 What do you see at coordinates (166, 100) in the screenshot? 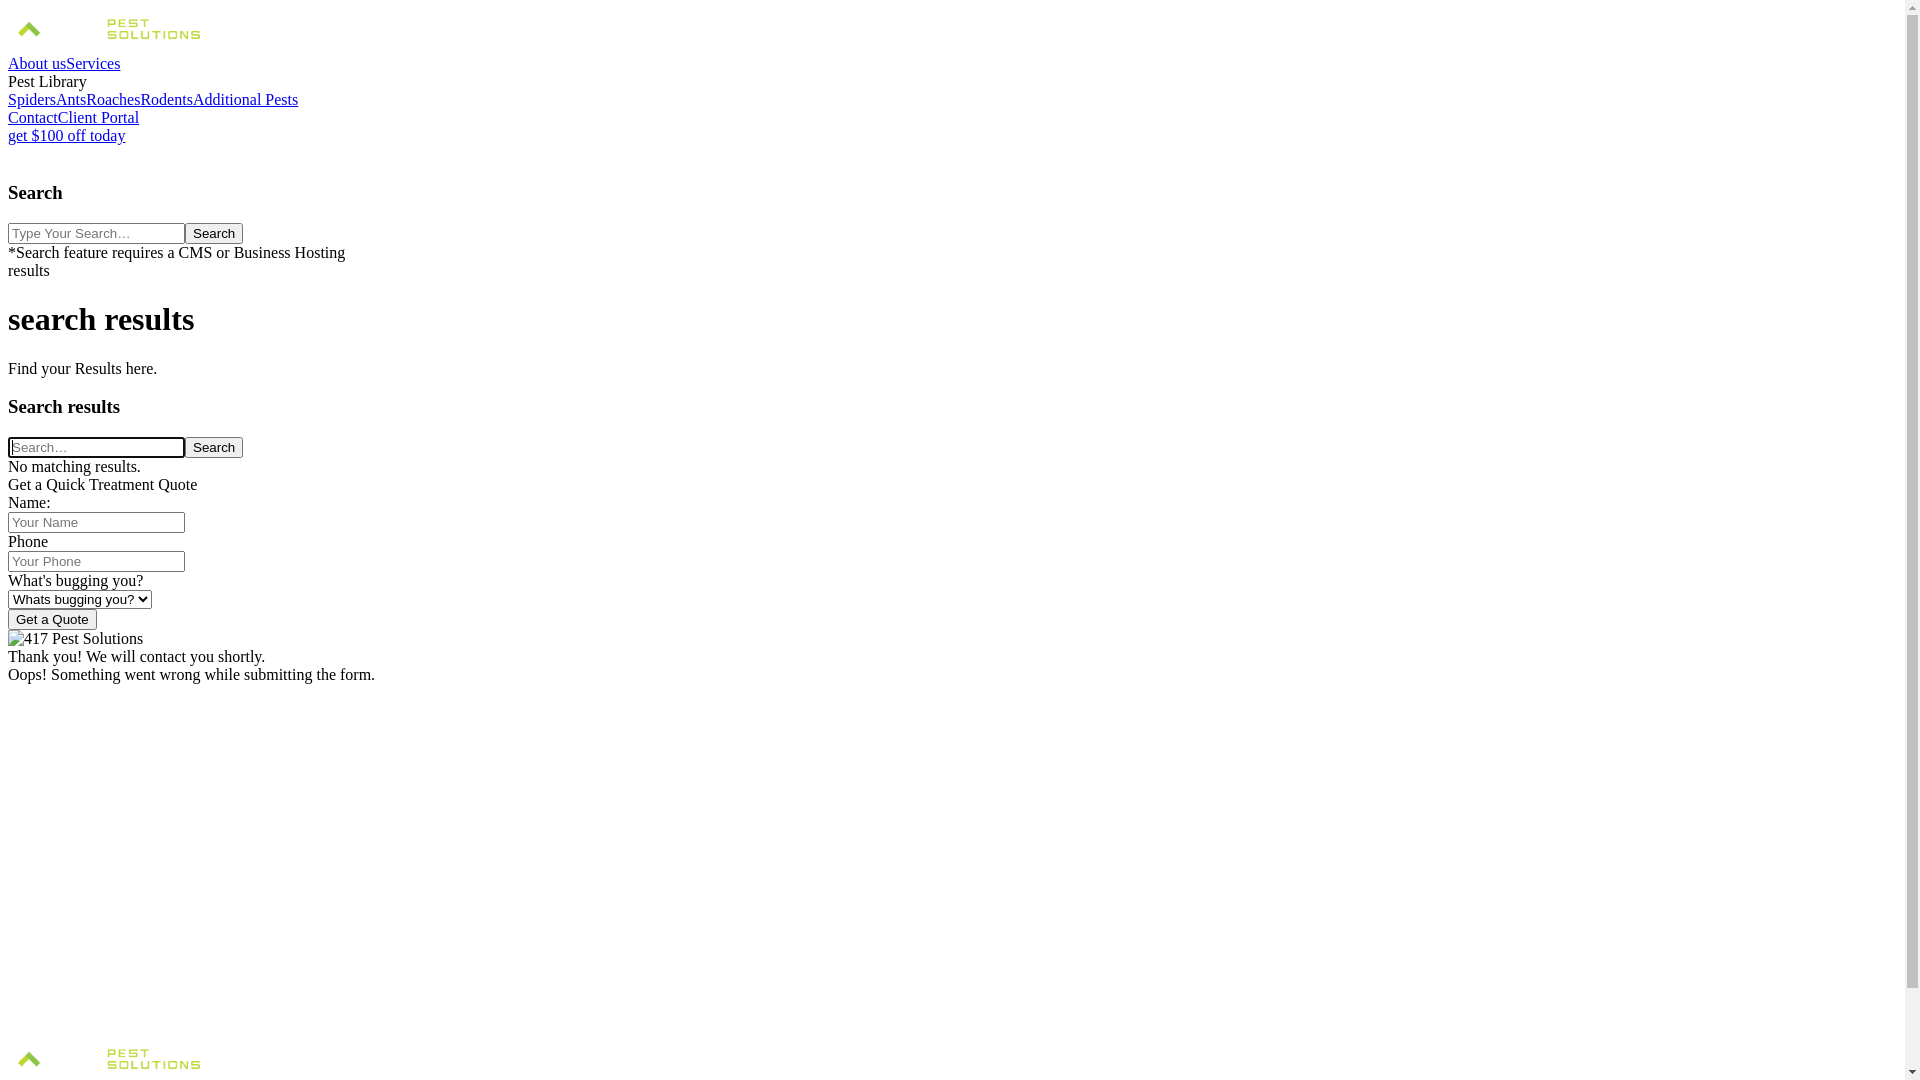
I see `Rodents` at bounding box center [166, 100].